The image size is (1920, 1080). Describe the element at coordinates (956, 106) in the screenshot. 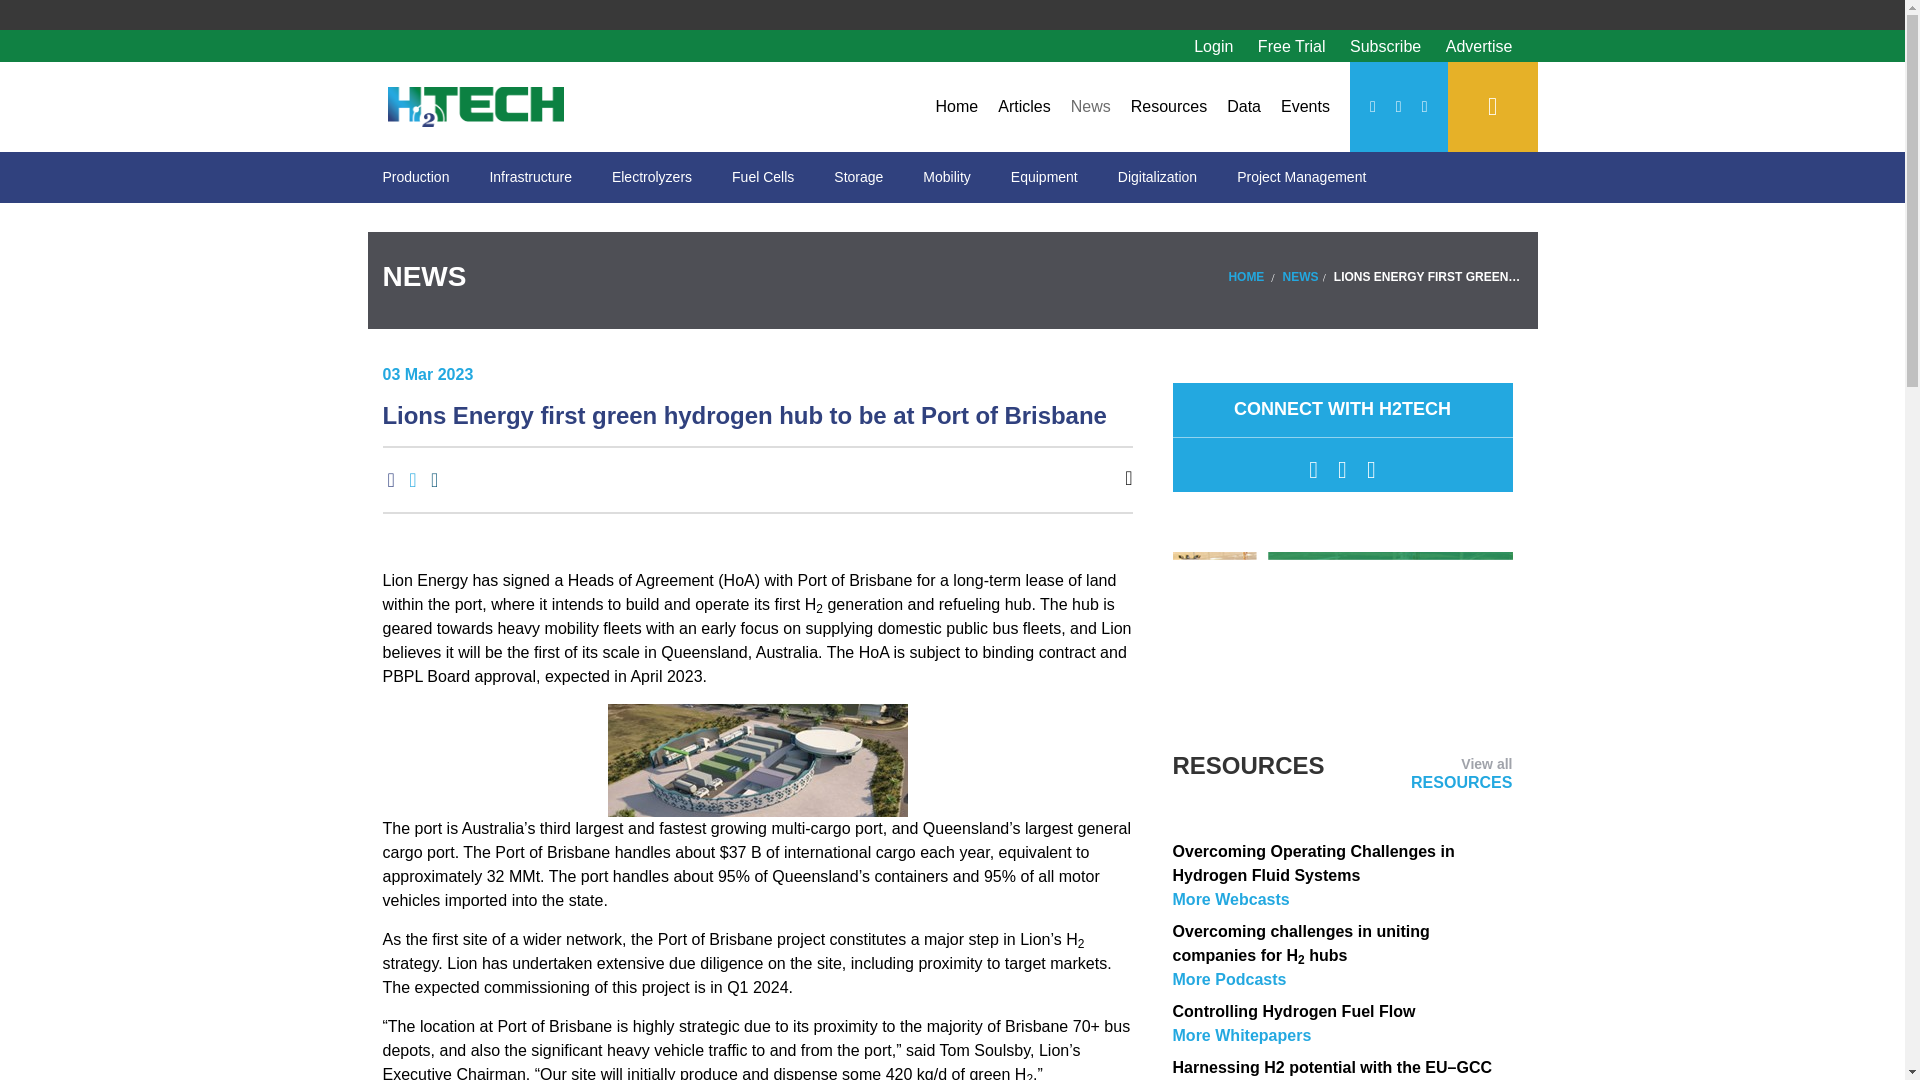

I see `Home` at that location.